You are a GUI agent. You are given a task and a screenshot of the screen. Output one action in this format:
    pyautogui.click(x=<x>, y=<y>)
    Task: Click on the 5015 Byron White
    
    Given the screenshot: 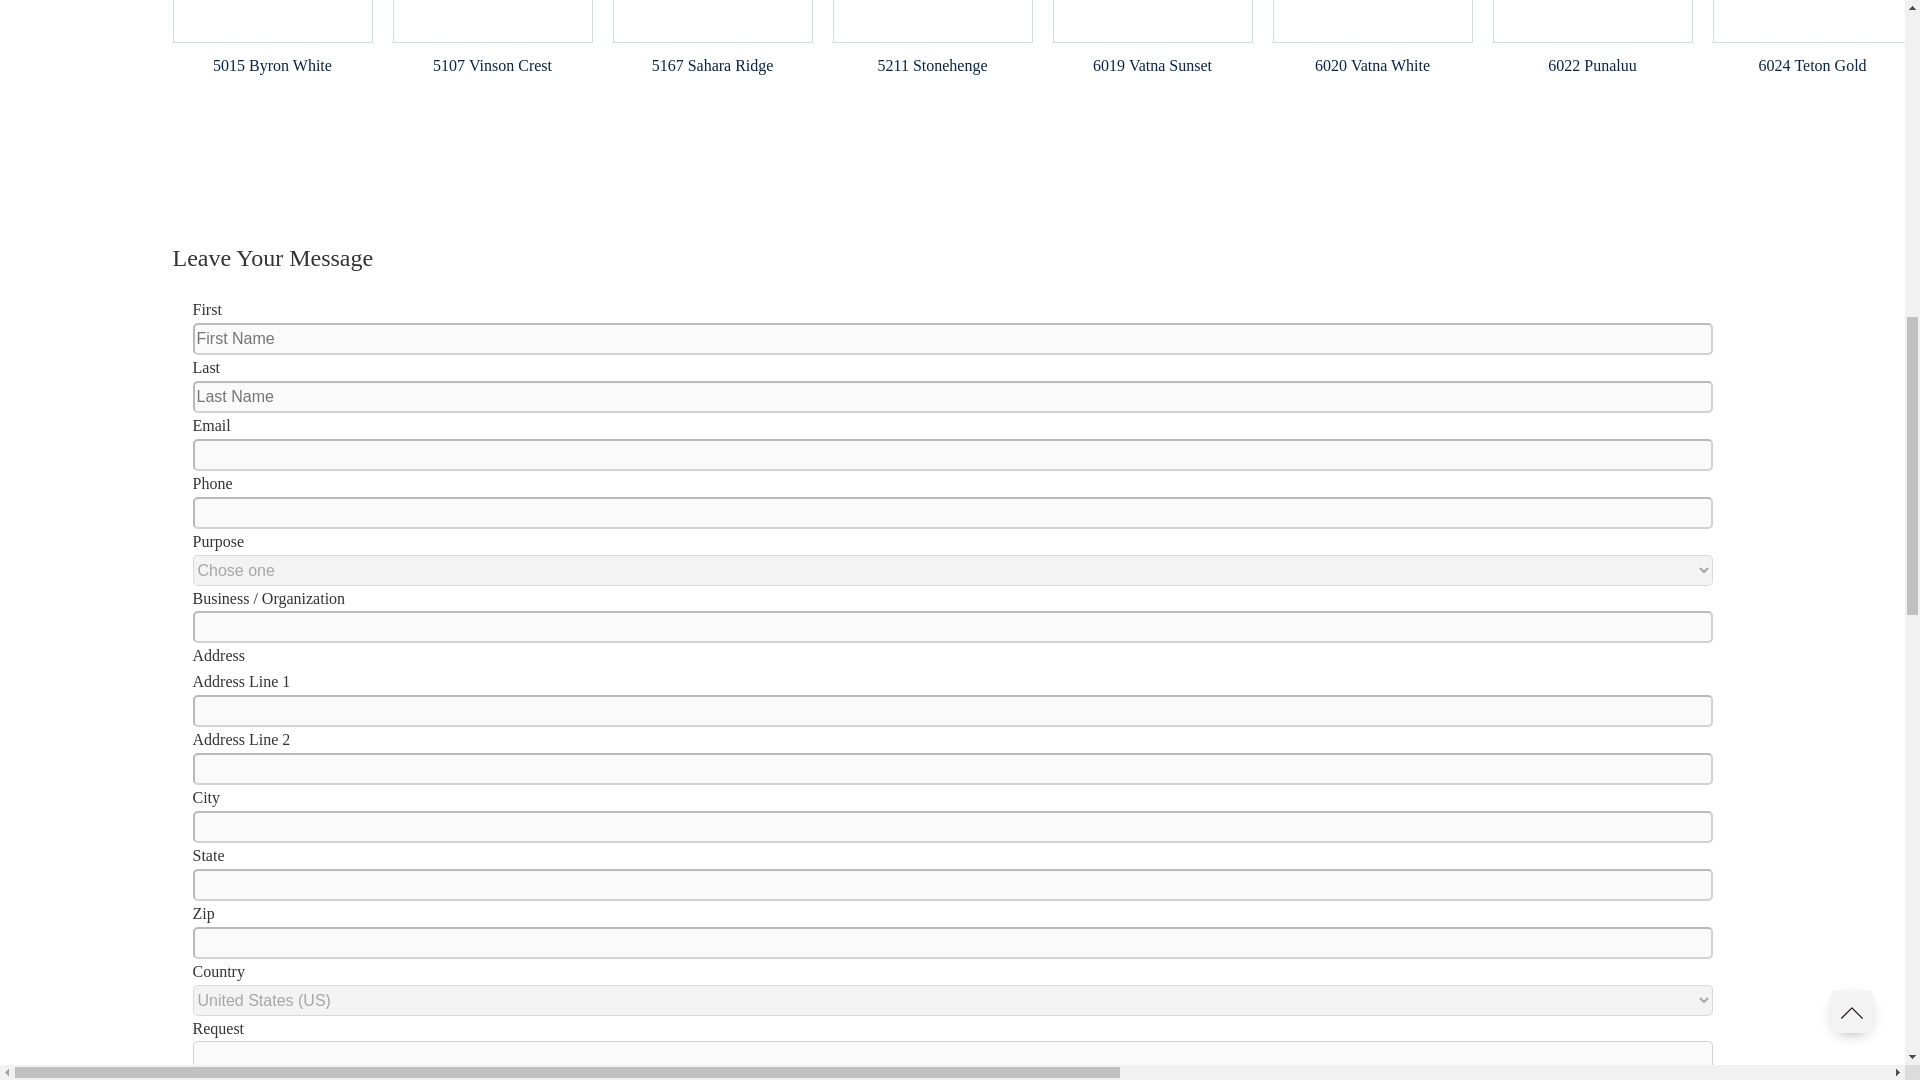 What is the action you would take?
    pyautogui.click(x=272, y=66)
    